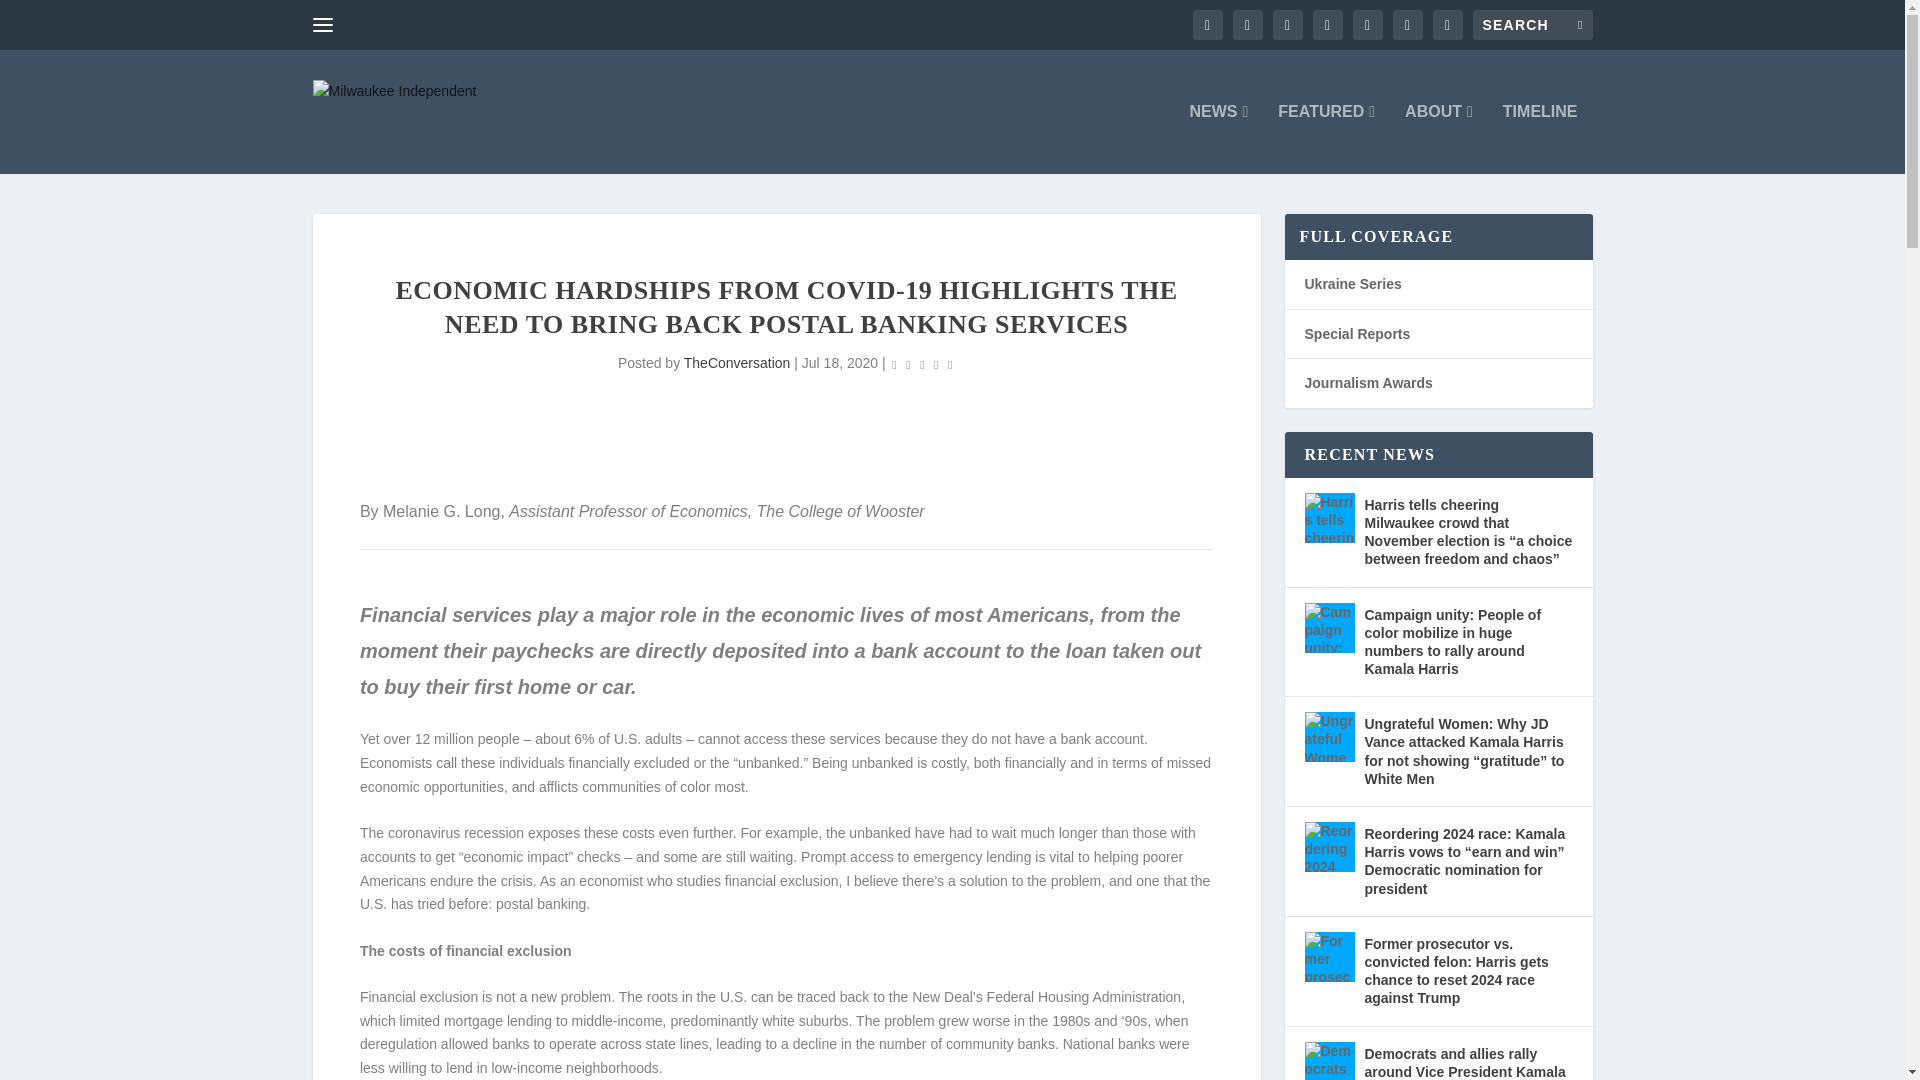 The height and width of the screenshot is (1080, 1920). I want to click on Posts by TheConversation, so click(737, 363).